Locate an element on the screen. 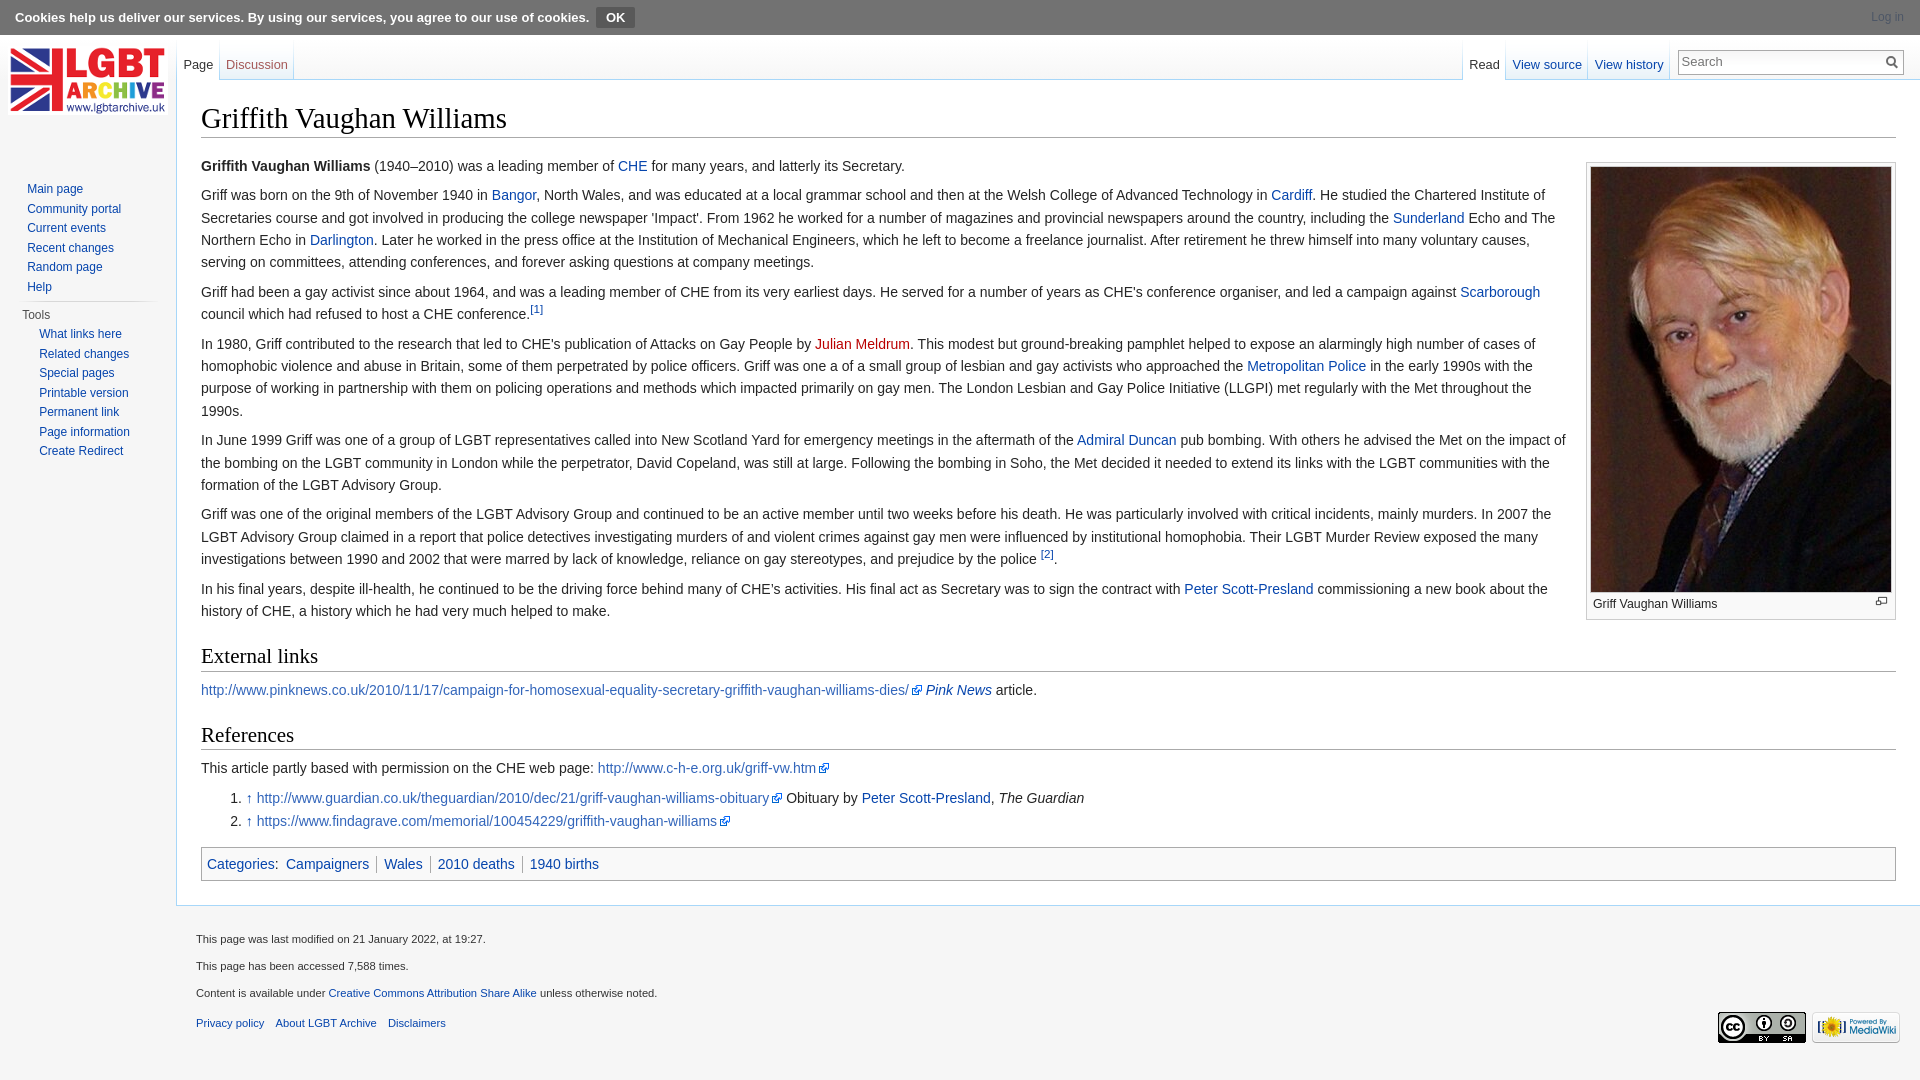  Go is located at coordinates (1892, 62).